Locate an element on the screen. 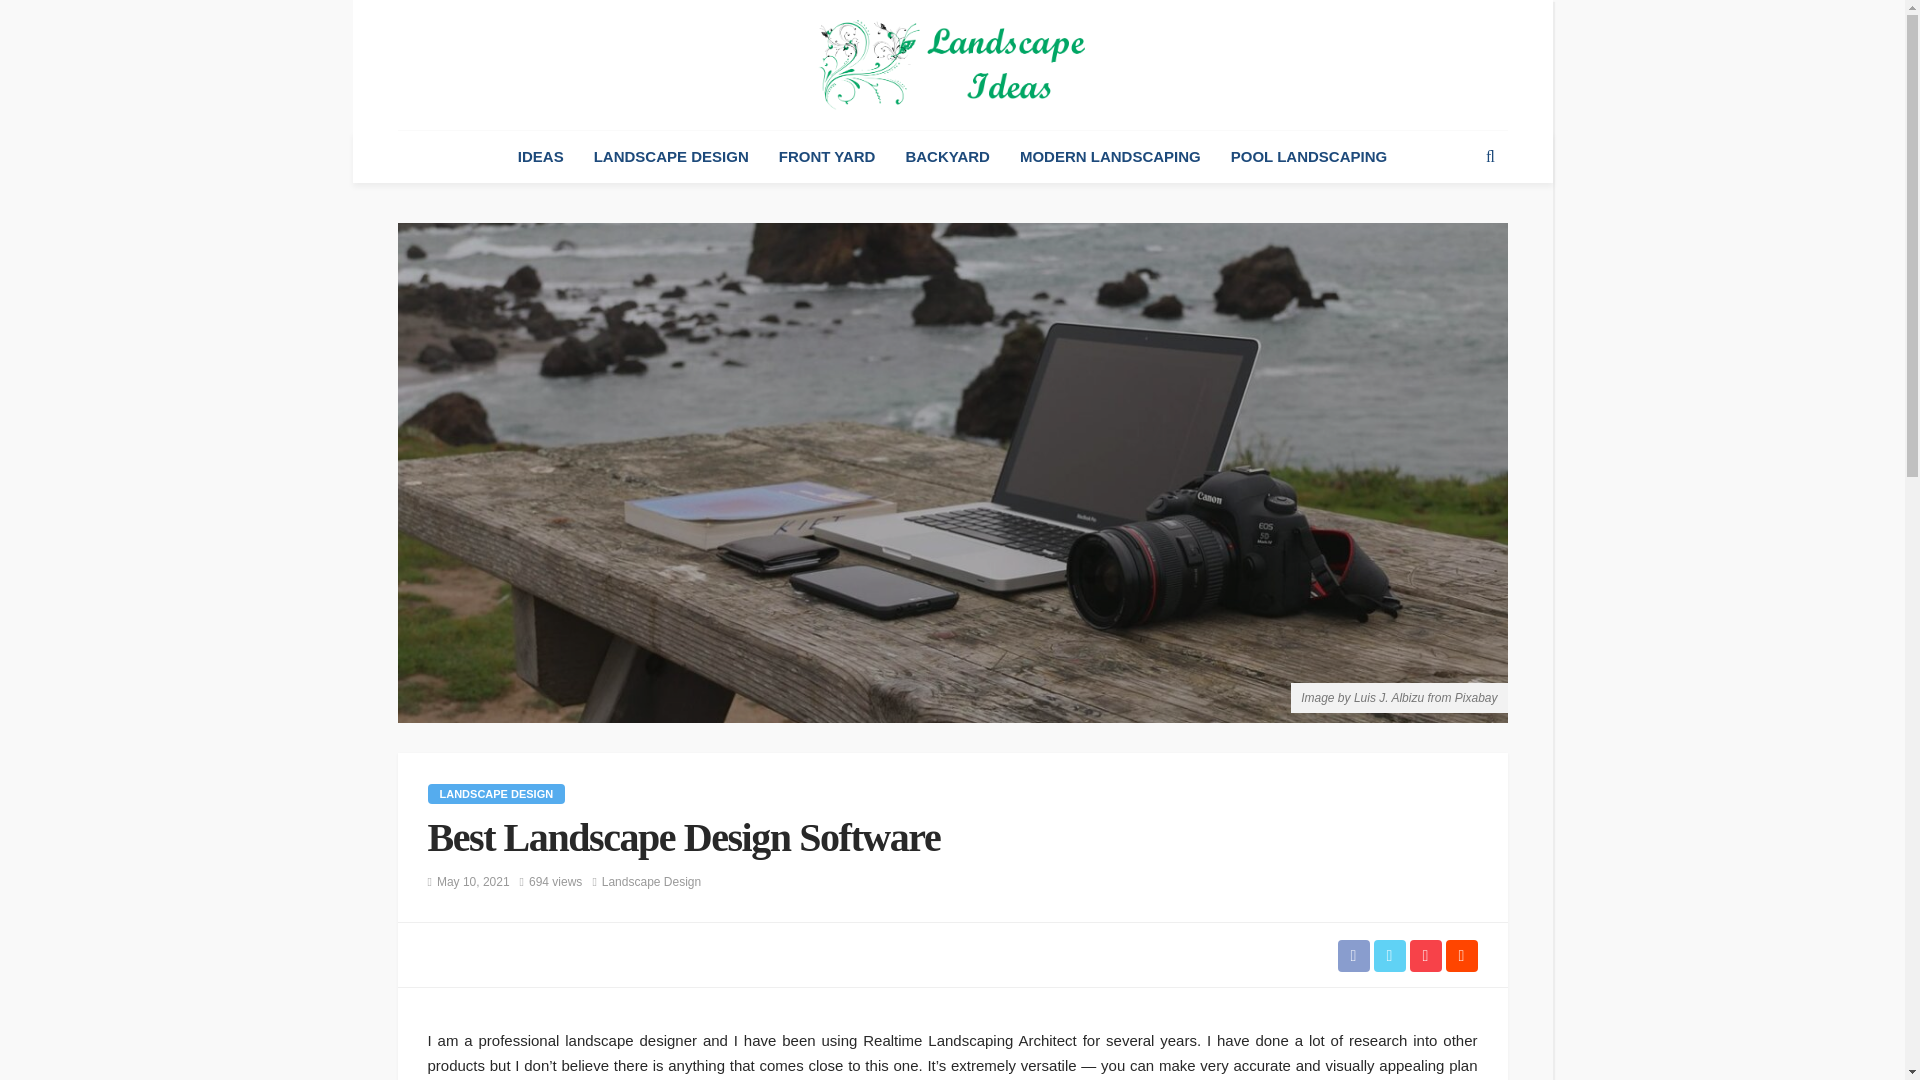 The height and width of the screenshot is (1080, 1920). Landscape Design is located at coordinates (651, 882).